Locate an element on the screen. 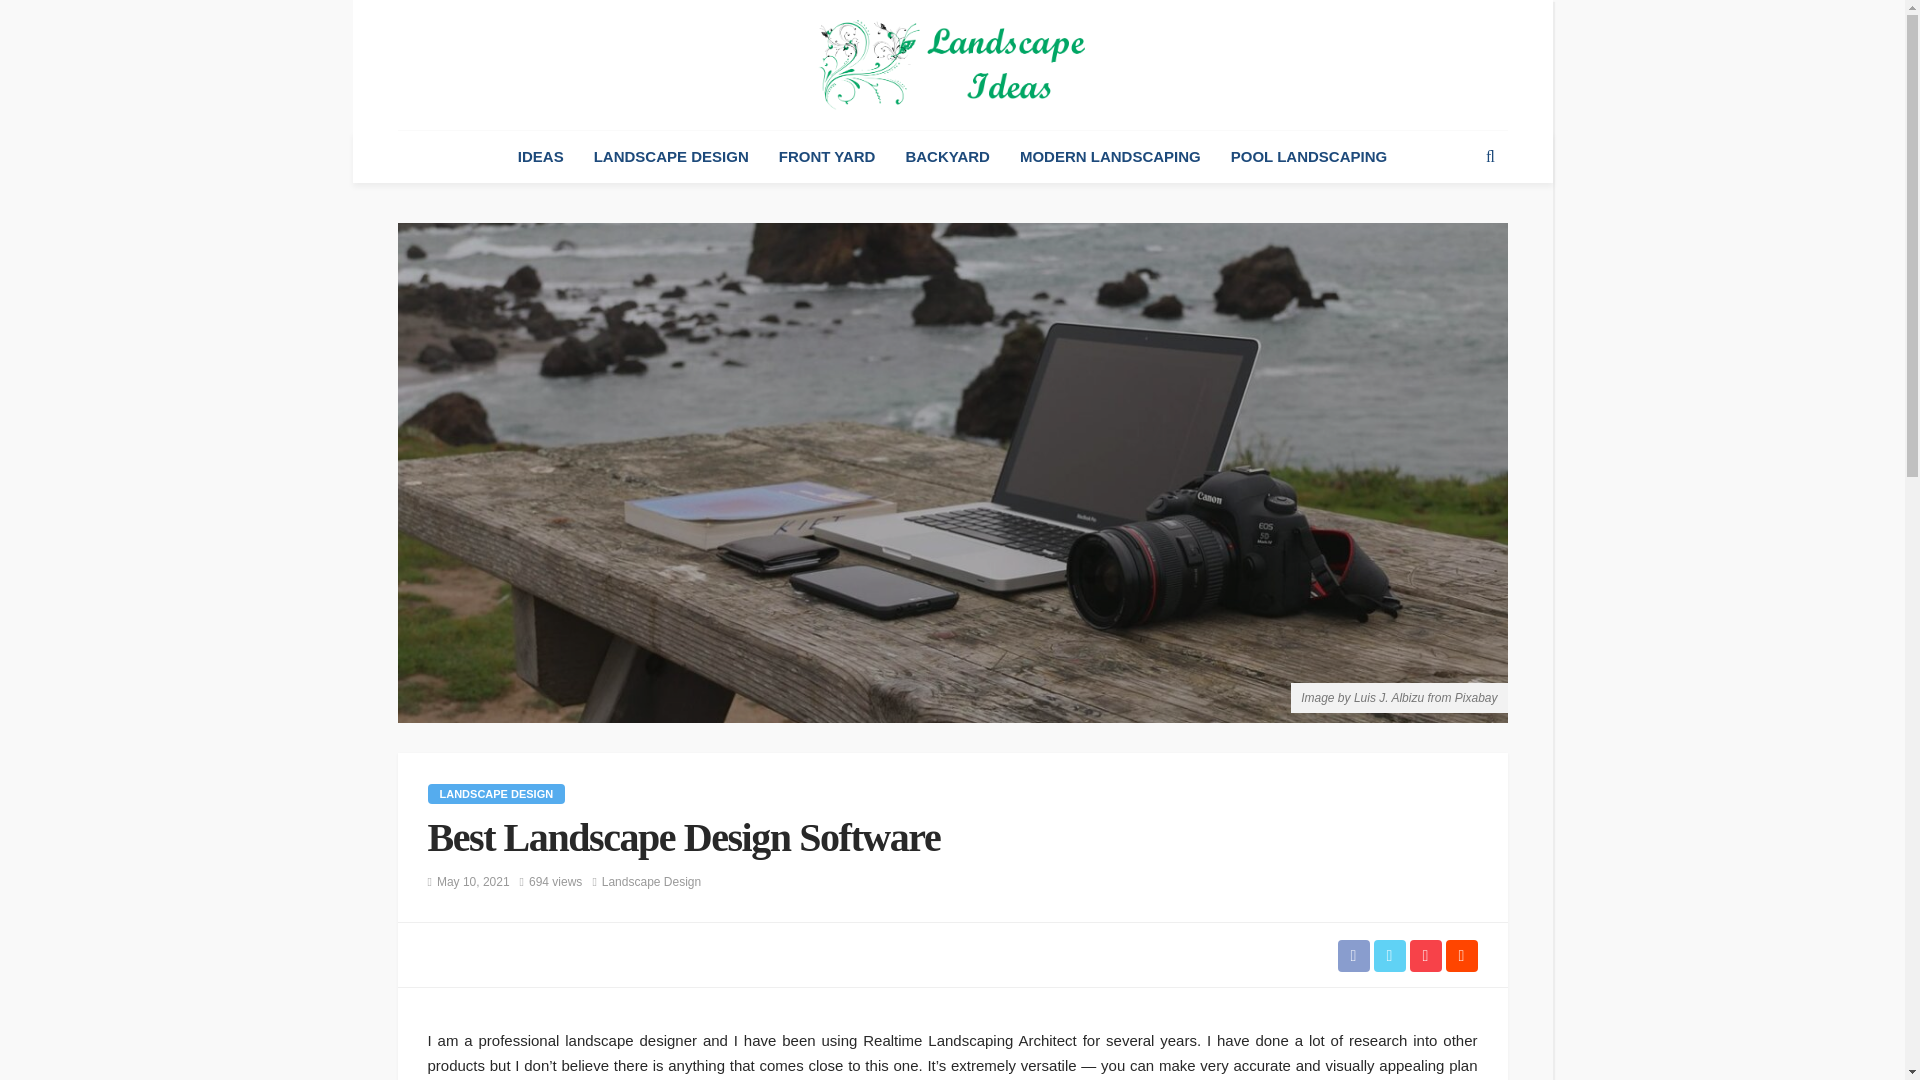 The height and width of the screenshot is (1080, 1920). Landscape Design is located at coordinates (651, 882).